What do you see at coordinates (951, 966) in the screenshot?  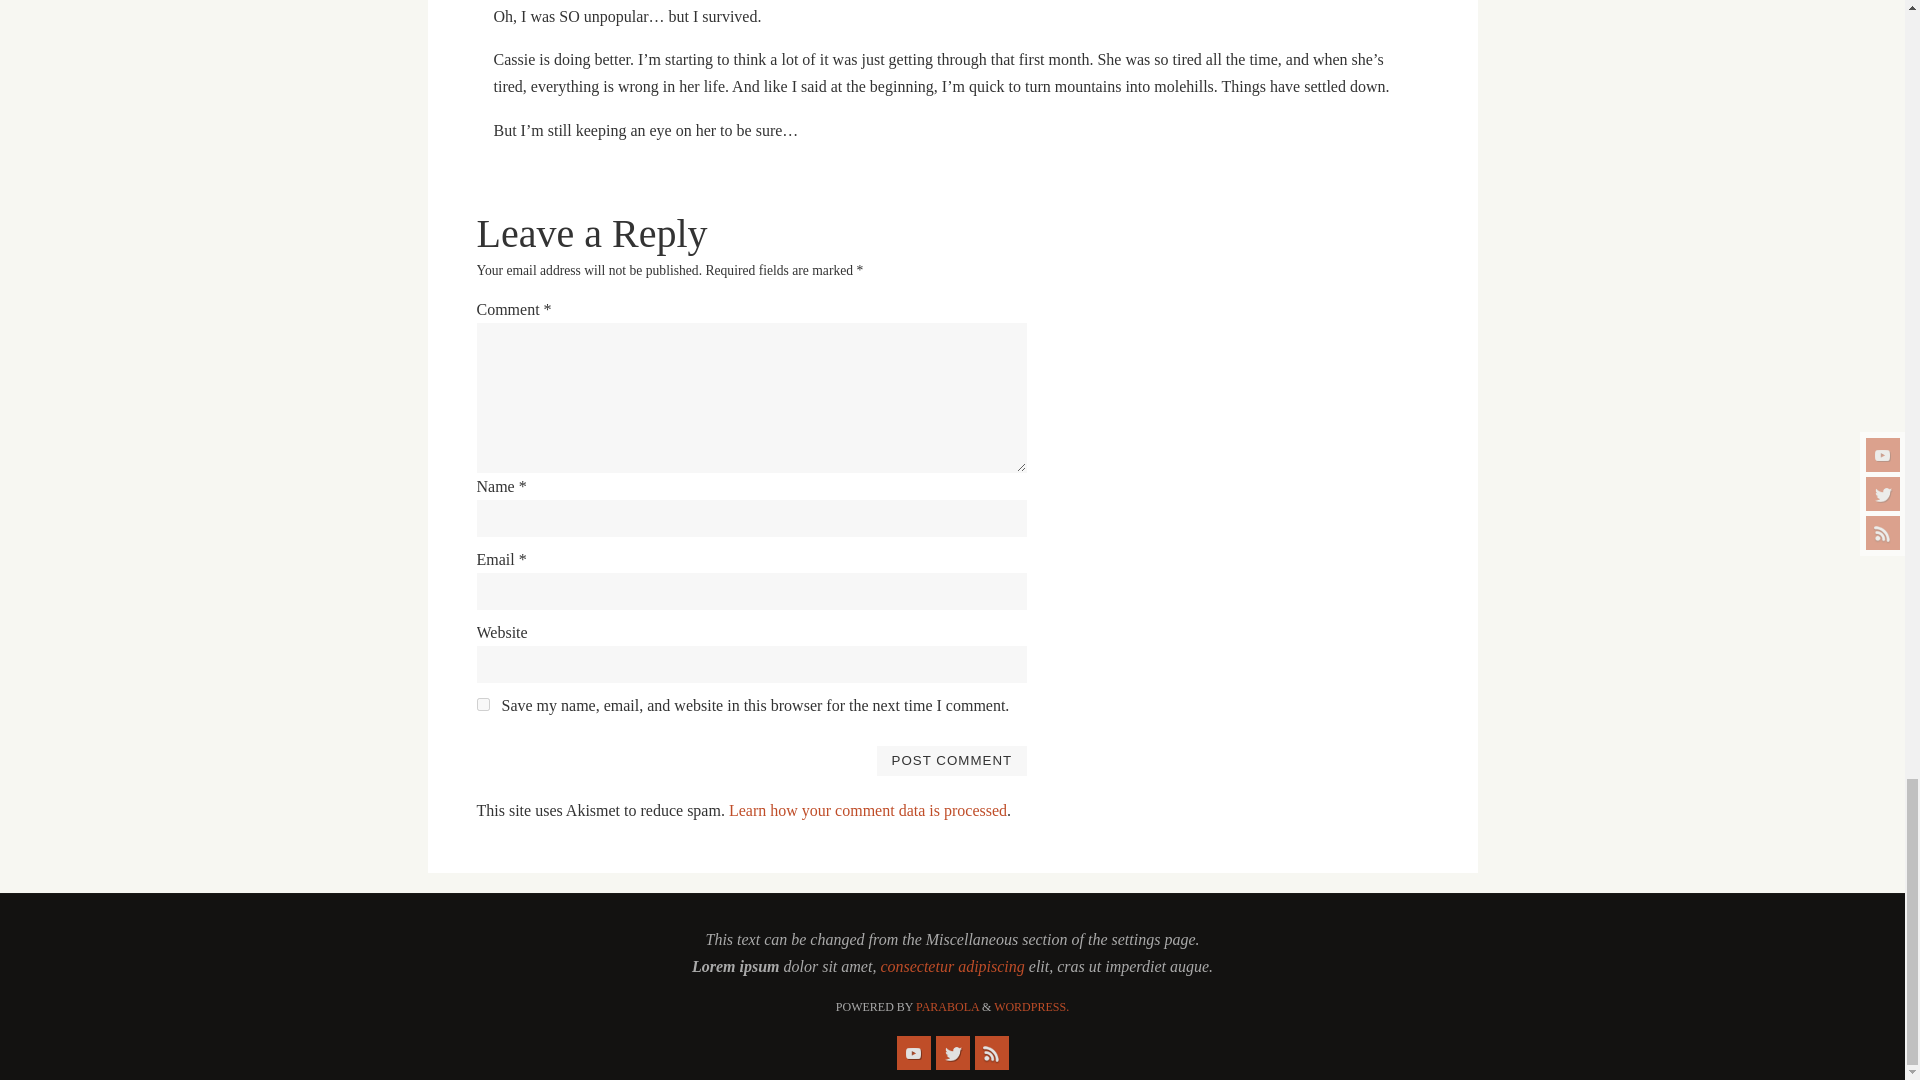 I see `consectetur adipiscing` at bounding box center [951, 966].